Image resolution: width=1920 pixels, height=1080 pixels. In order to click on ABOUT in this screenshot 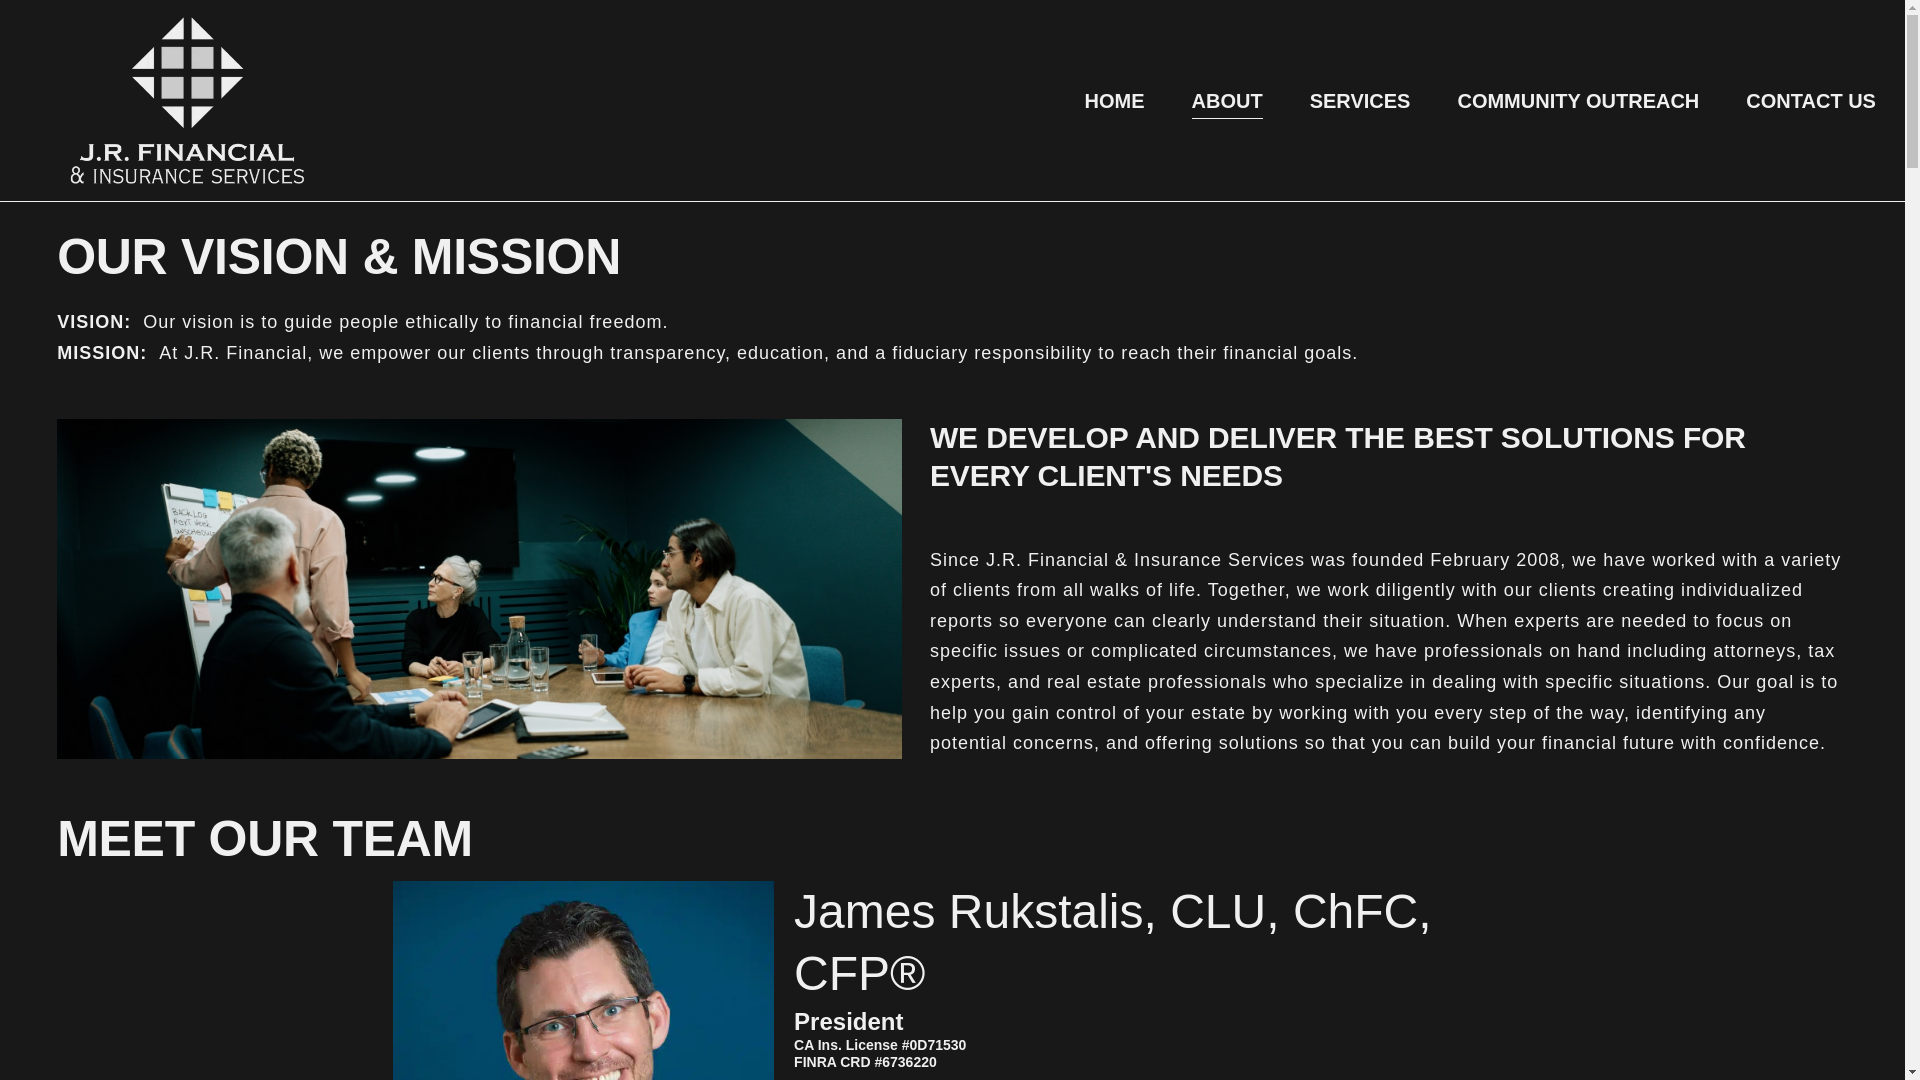, I will do `click(1228, 100)`.